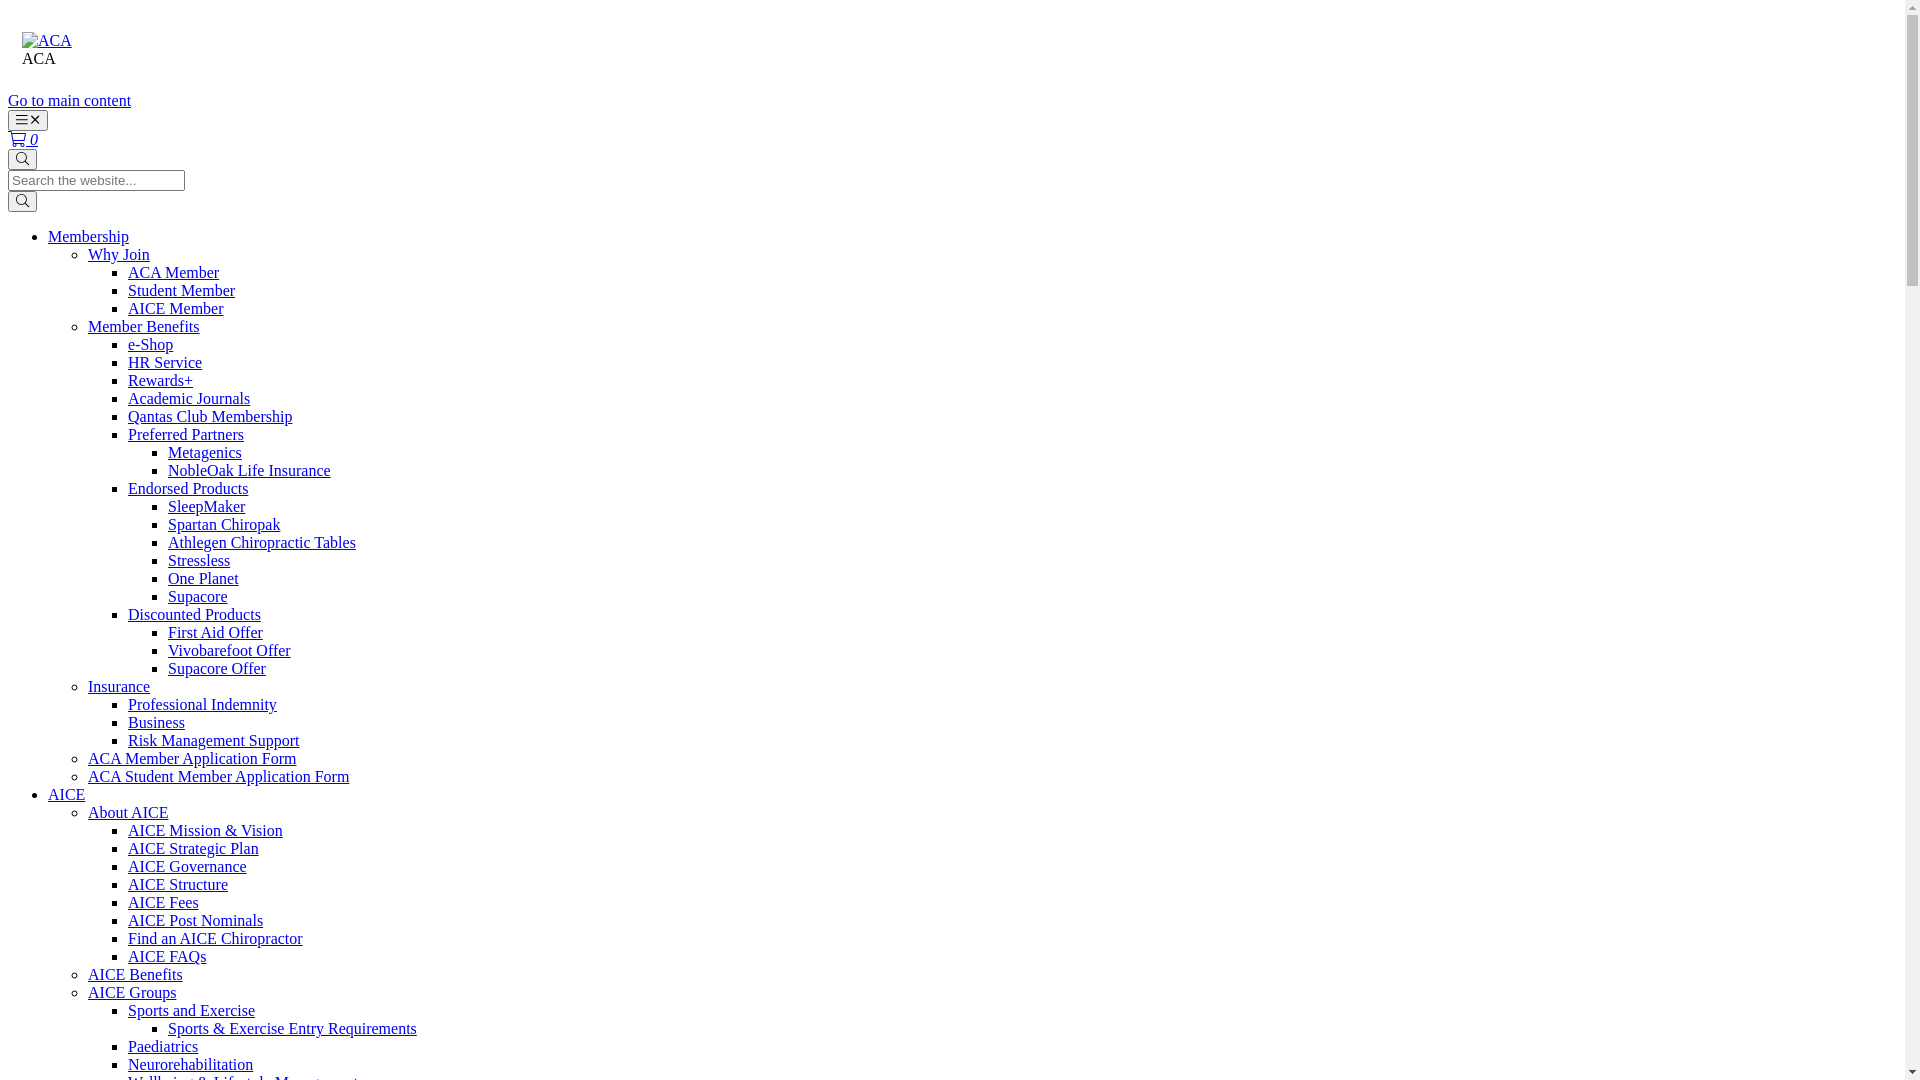  Describe the element at coordinates (178, 884) in the screenshot. I see `AICE Structure` at that location.